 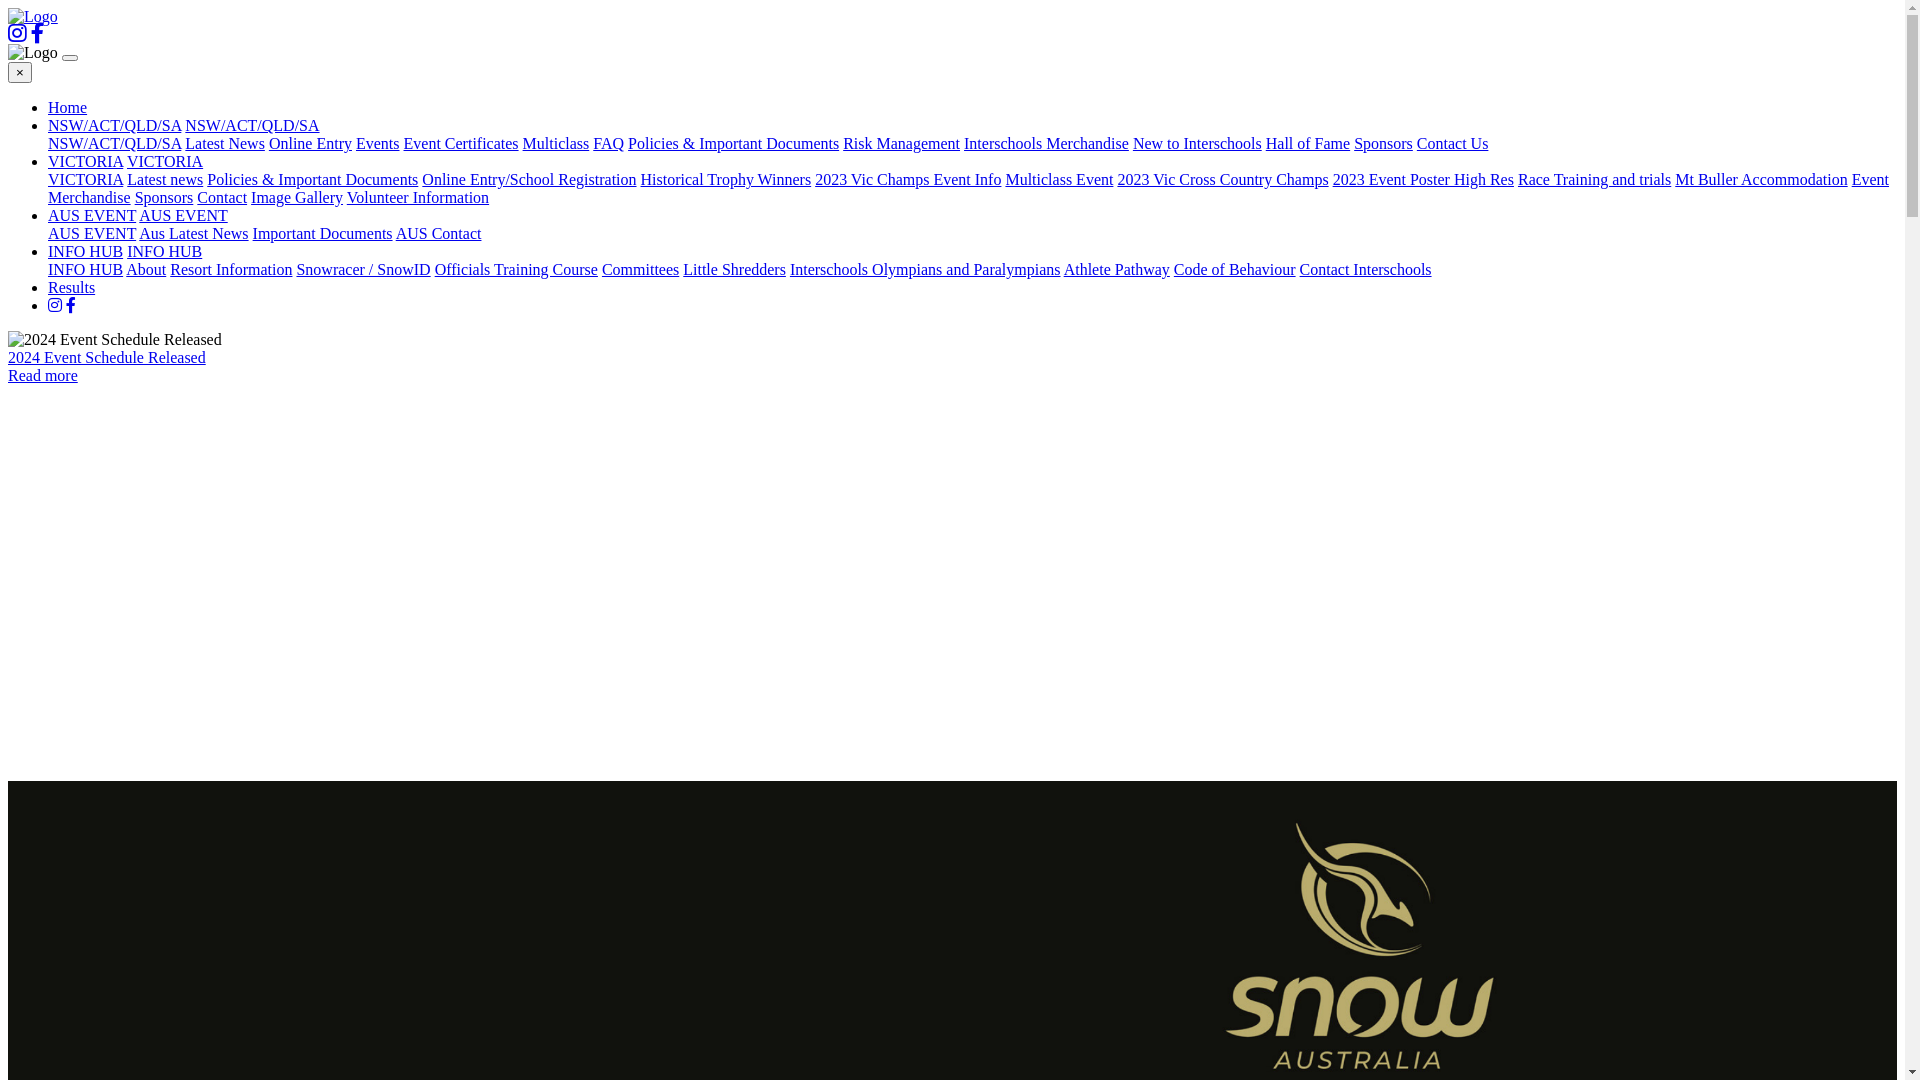 What do you see at coordinates (72, 288) in the screenshot?
I see `Results` at bounding box center [72, 288].